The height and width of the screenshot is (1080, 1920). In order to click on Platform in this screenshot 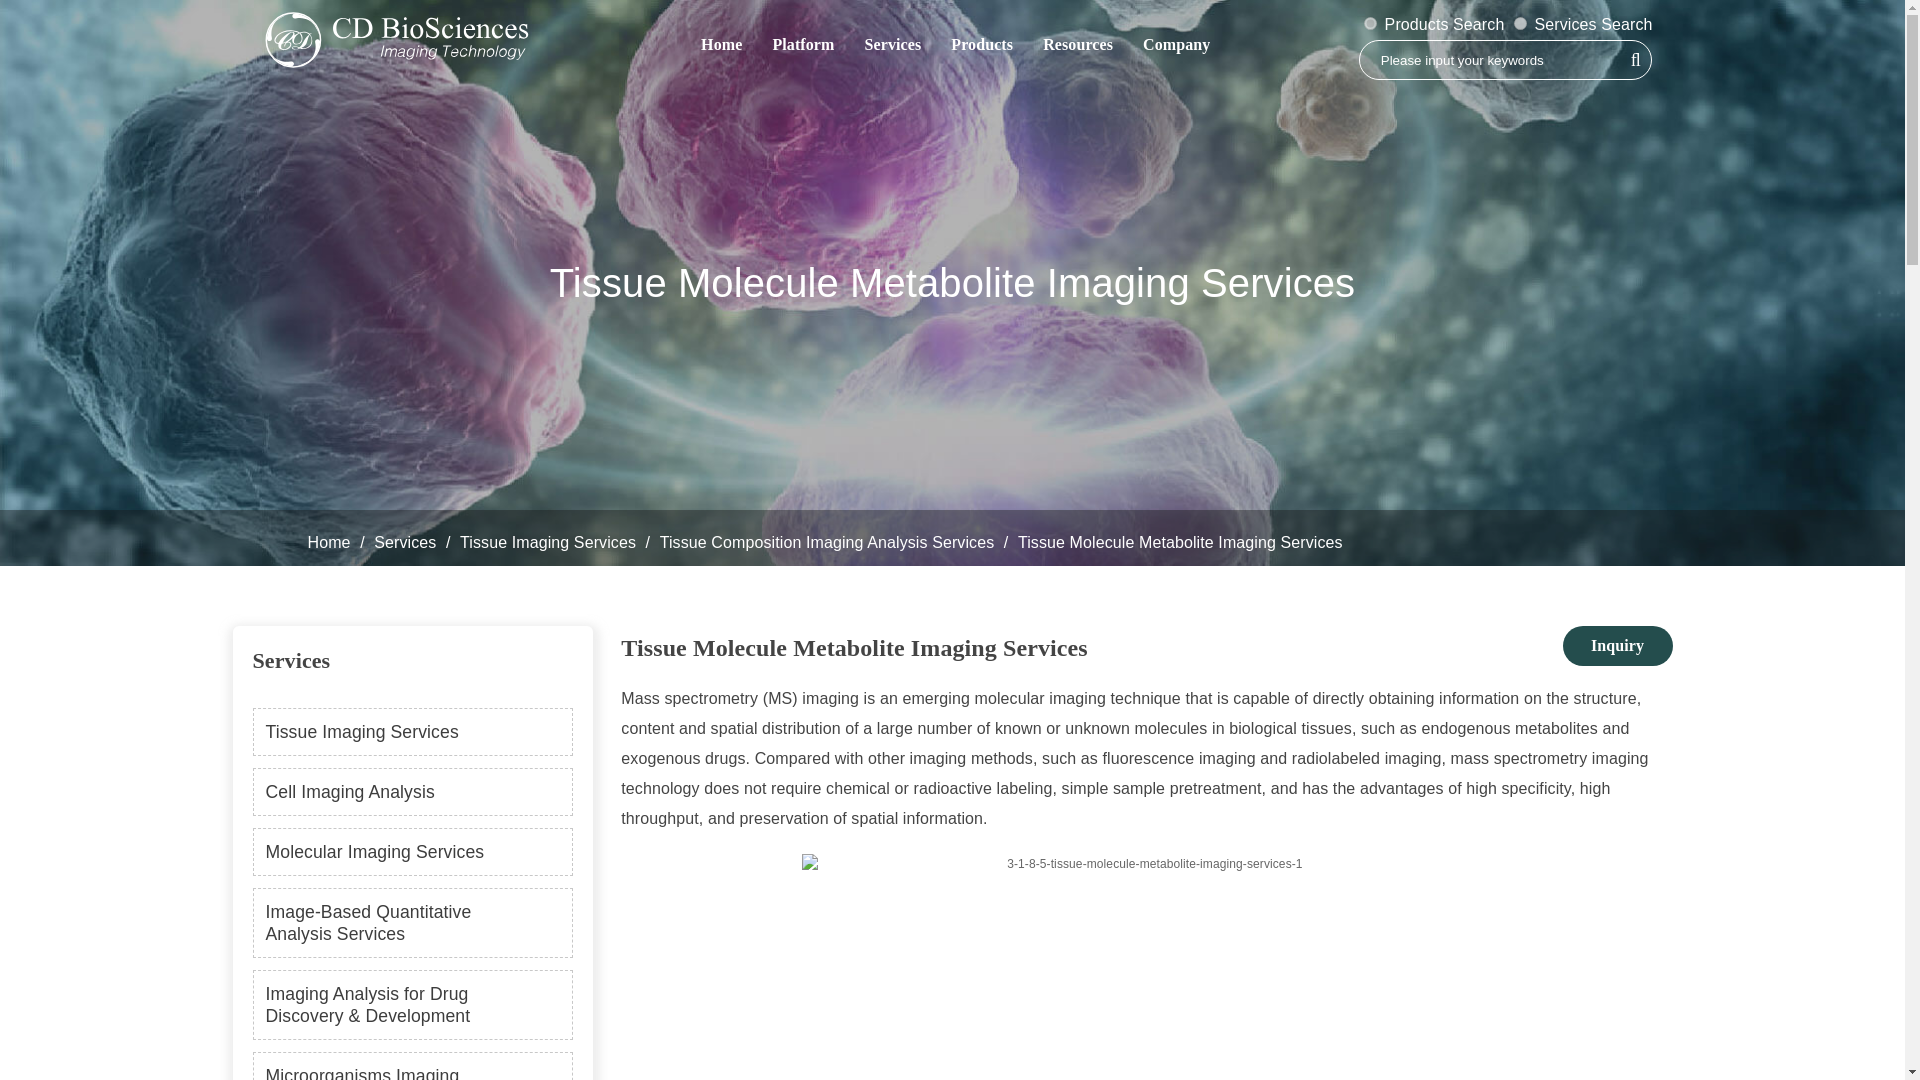, I will do `click(802, 44)`.